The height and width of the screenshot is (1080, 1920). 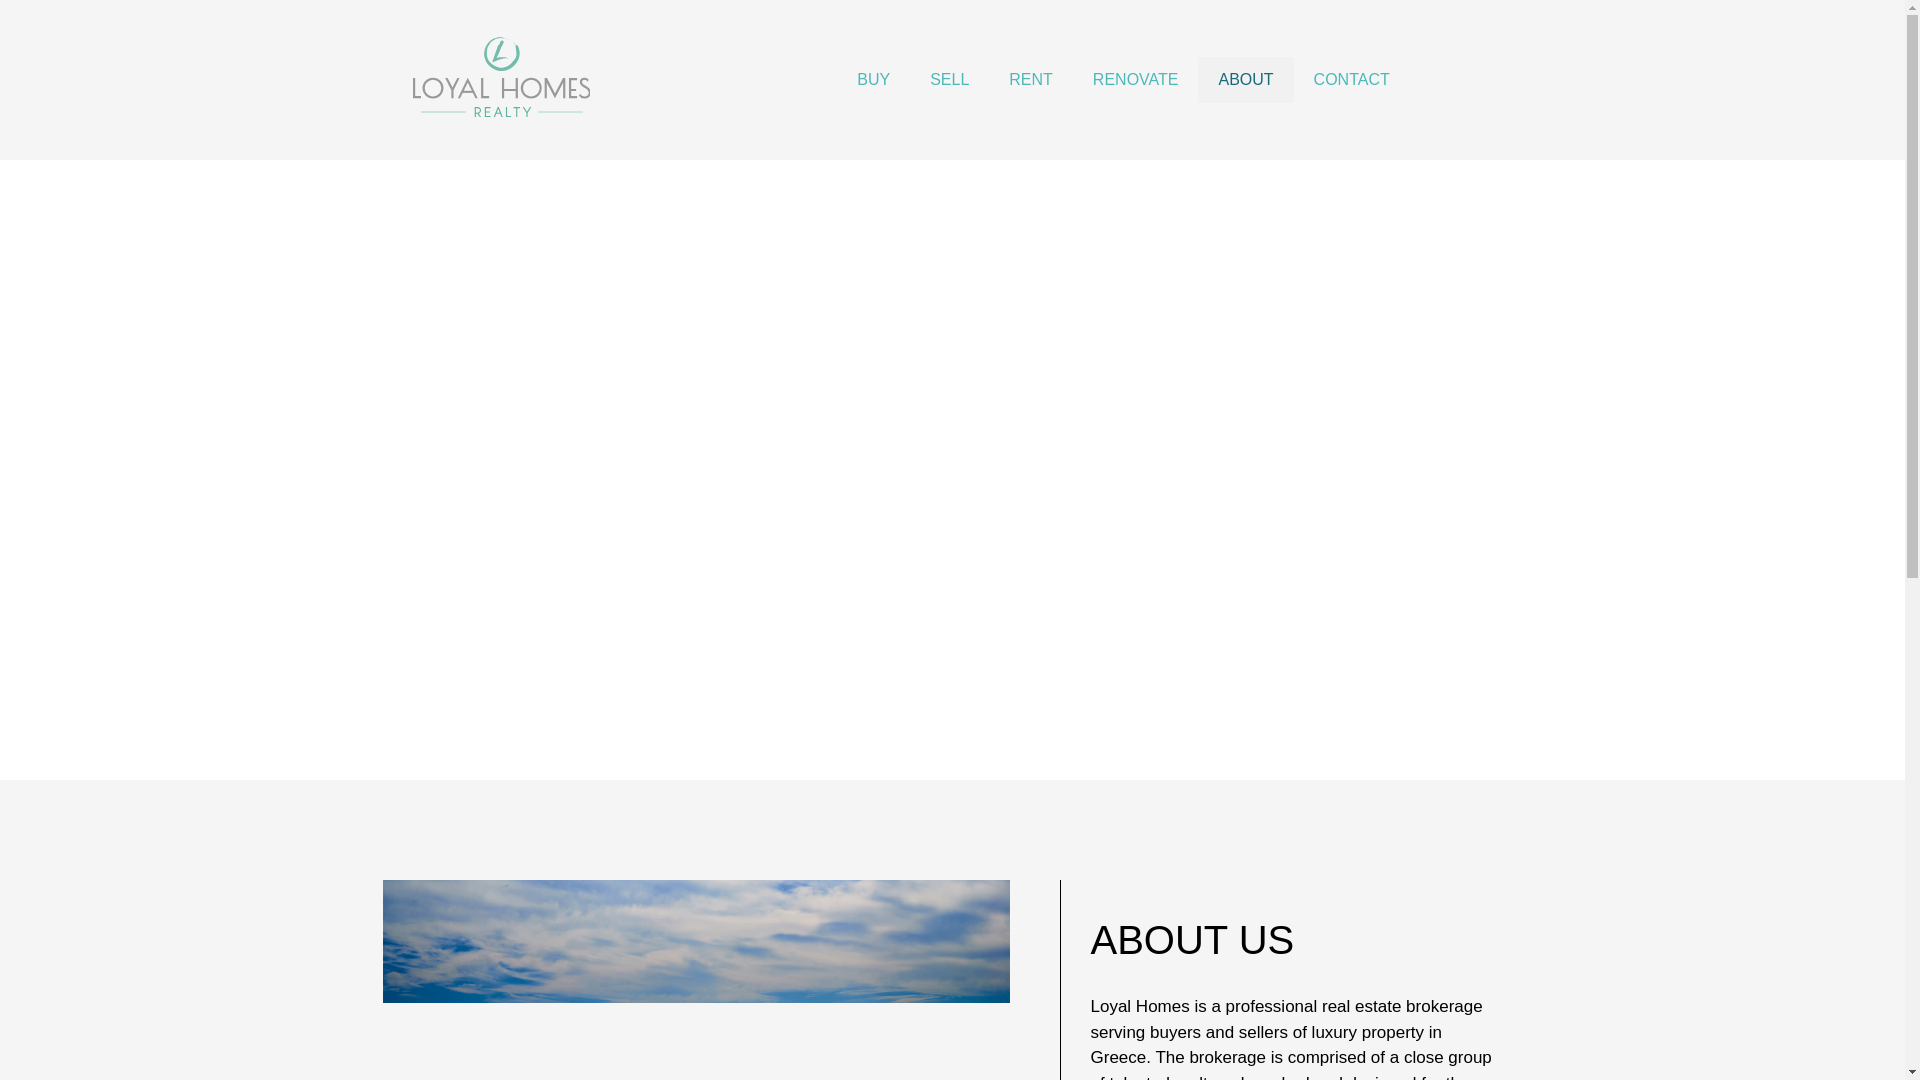 What do you see at coordinates (1352, 80) in the screenshot?
I see `CONTACT` at bounding box center [1352, 80].